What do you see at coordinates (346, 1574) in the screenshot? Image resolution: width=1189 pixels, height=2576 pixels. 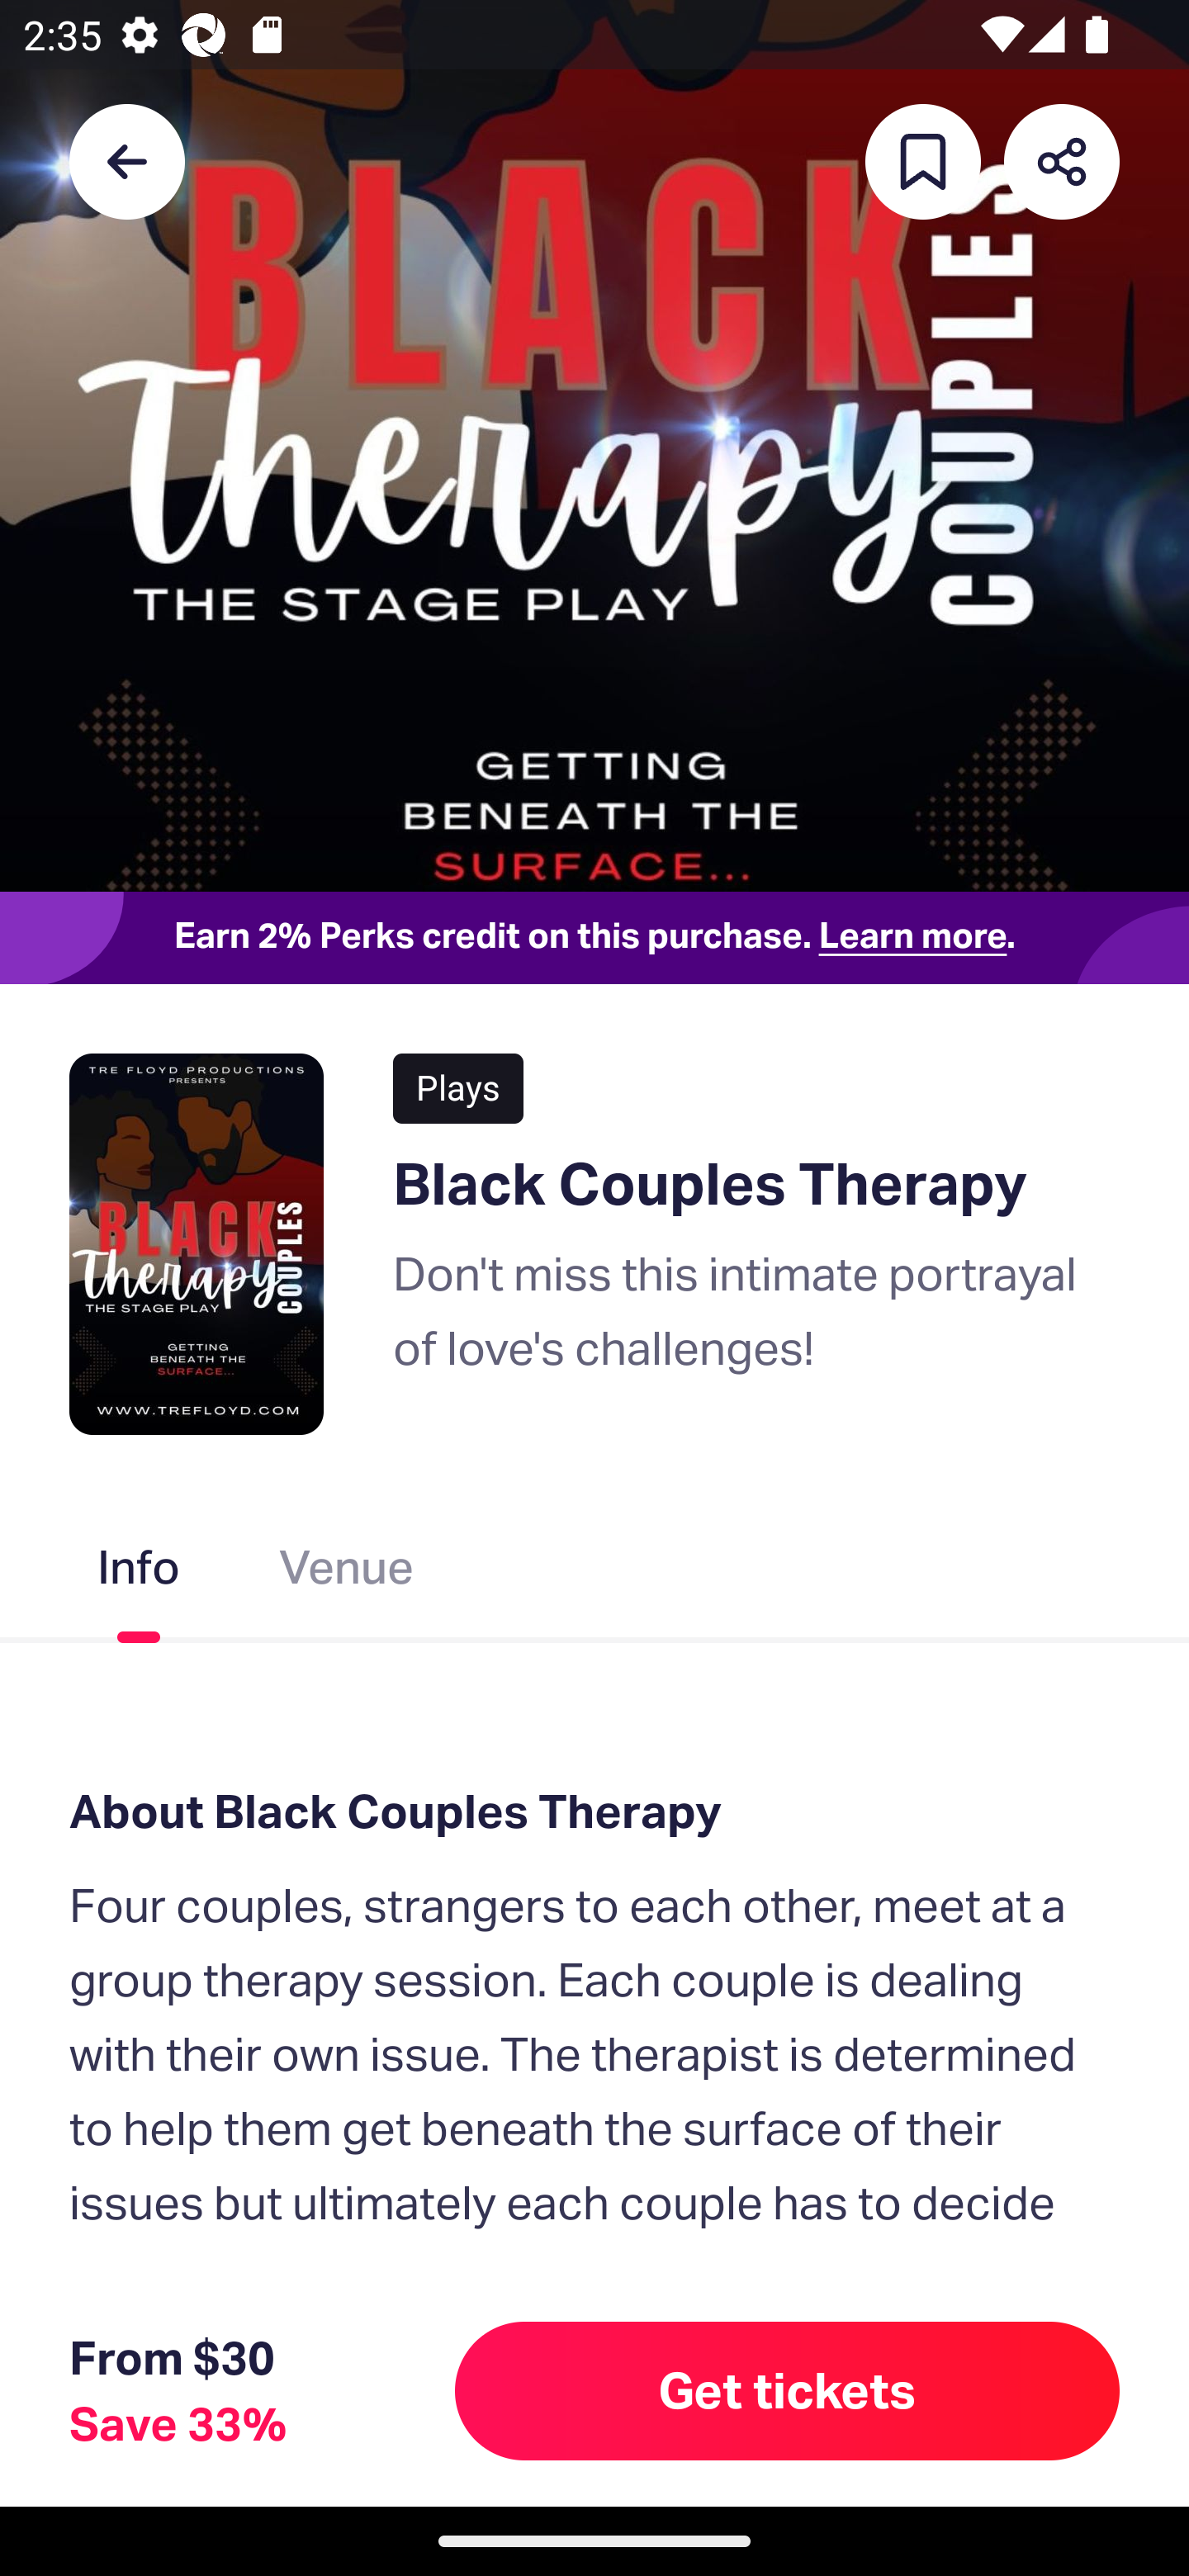 I see `Venue` at bounding box center [346, 1574].